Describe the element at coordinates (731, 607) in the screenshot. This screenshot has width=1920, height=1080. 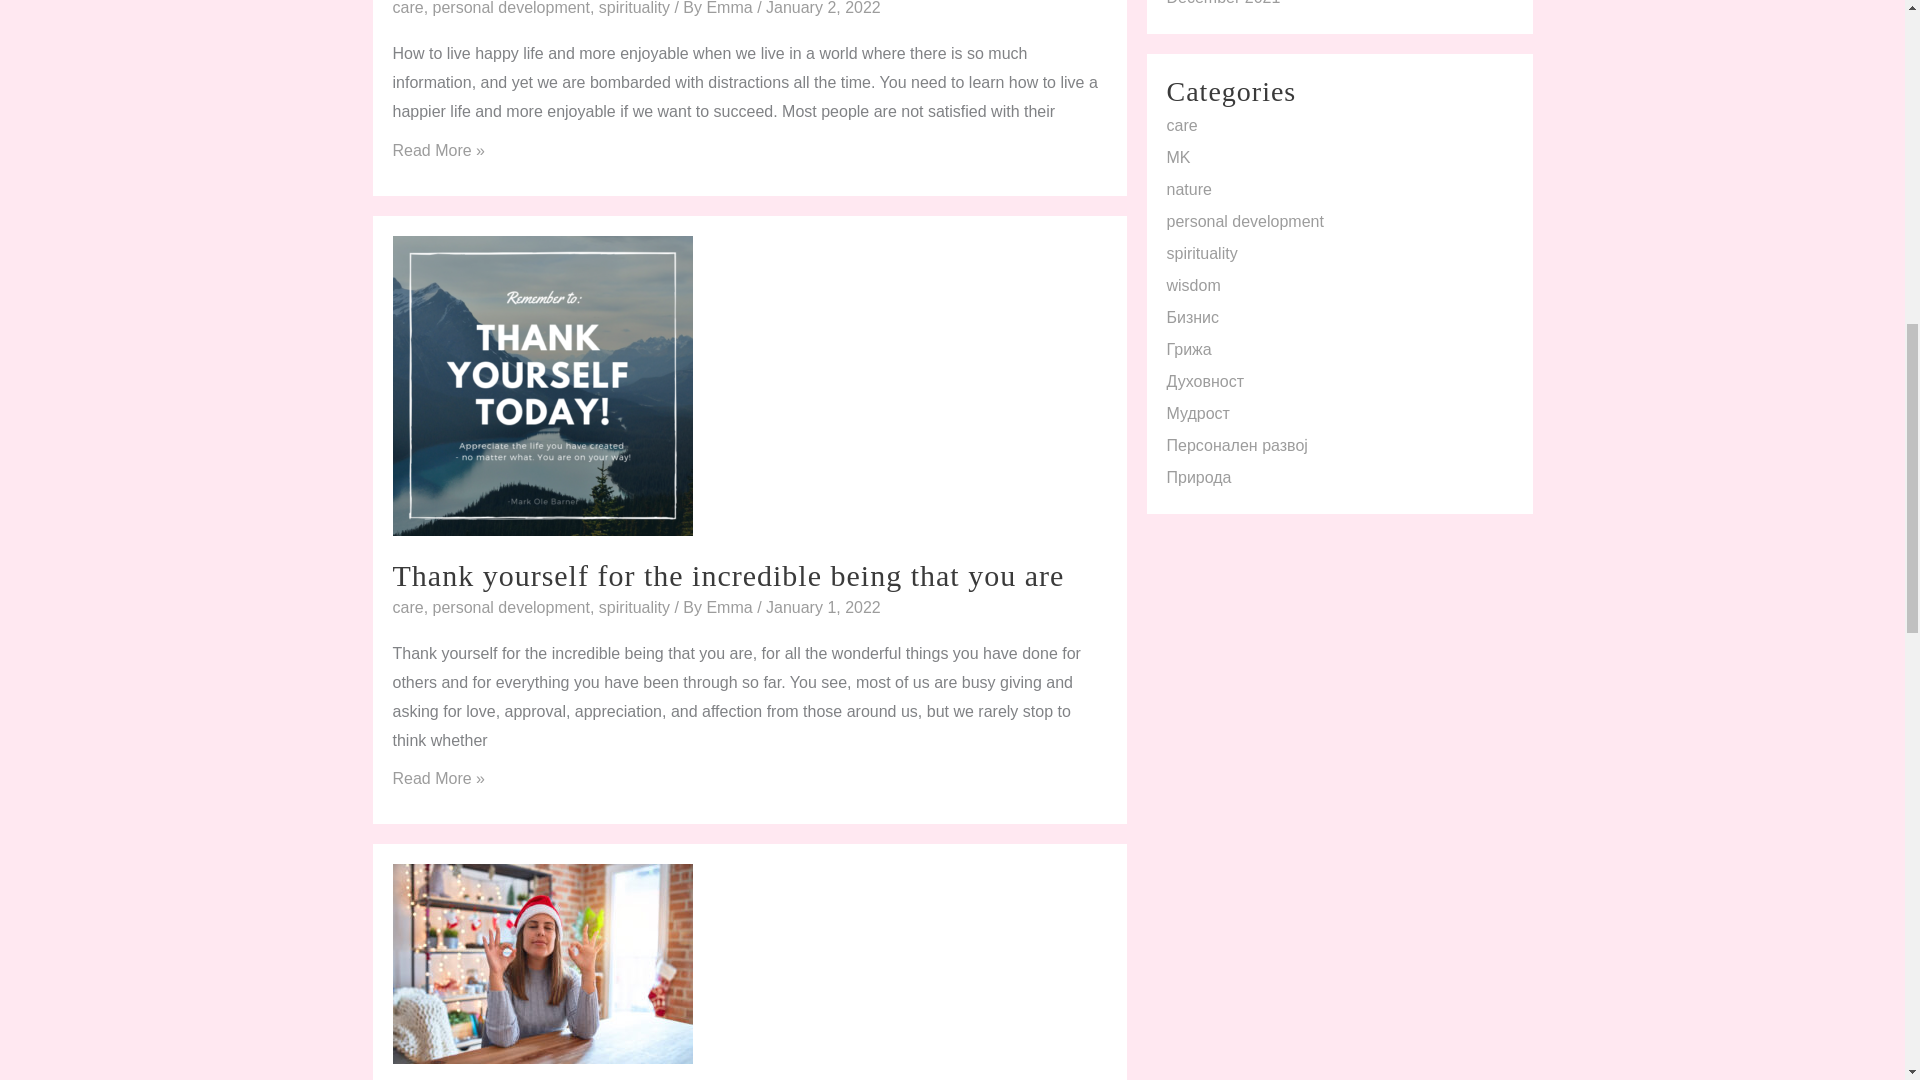
I see `View all posts by Emma` at that location.